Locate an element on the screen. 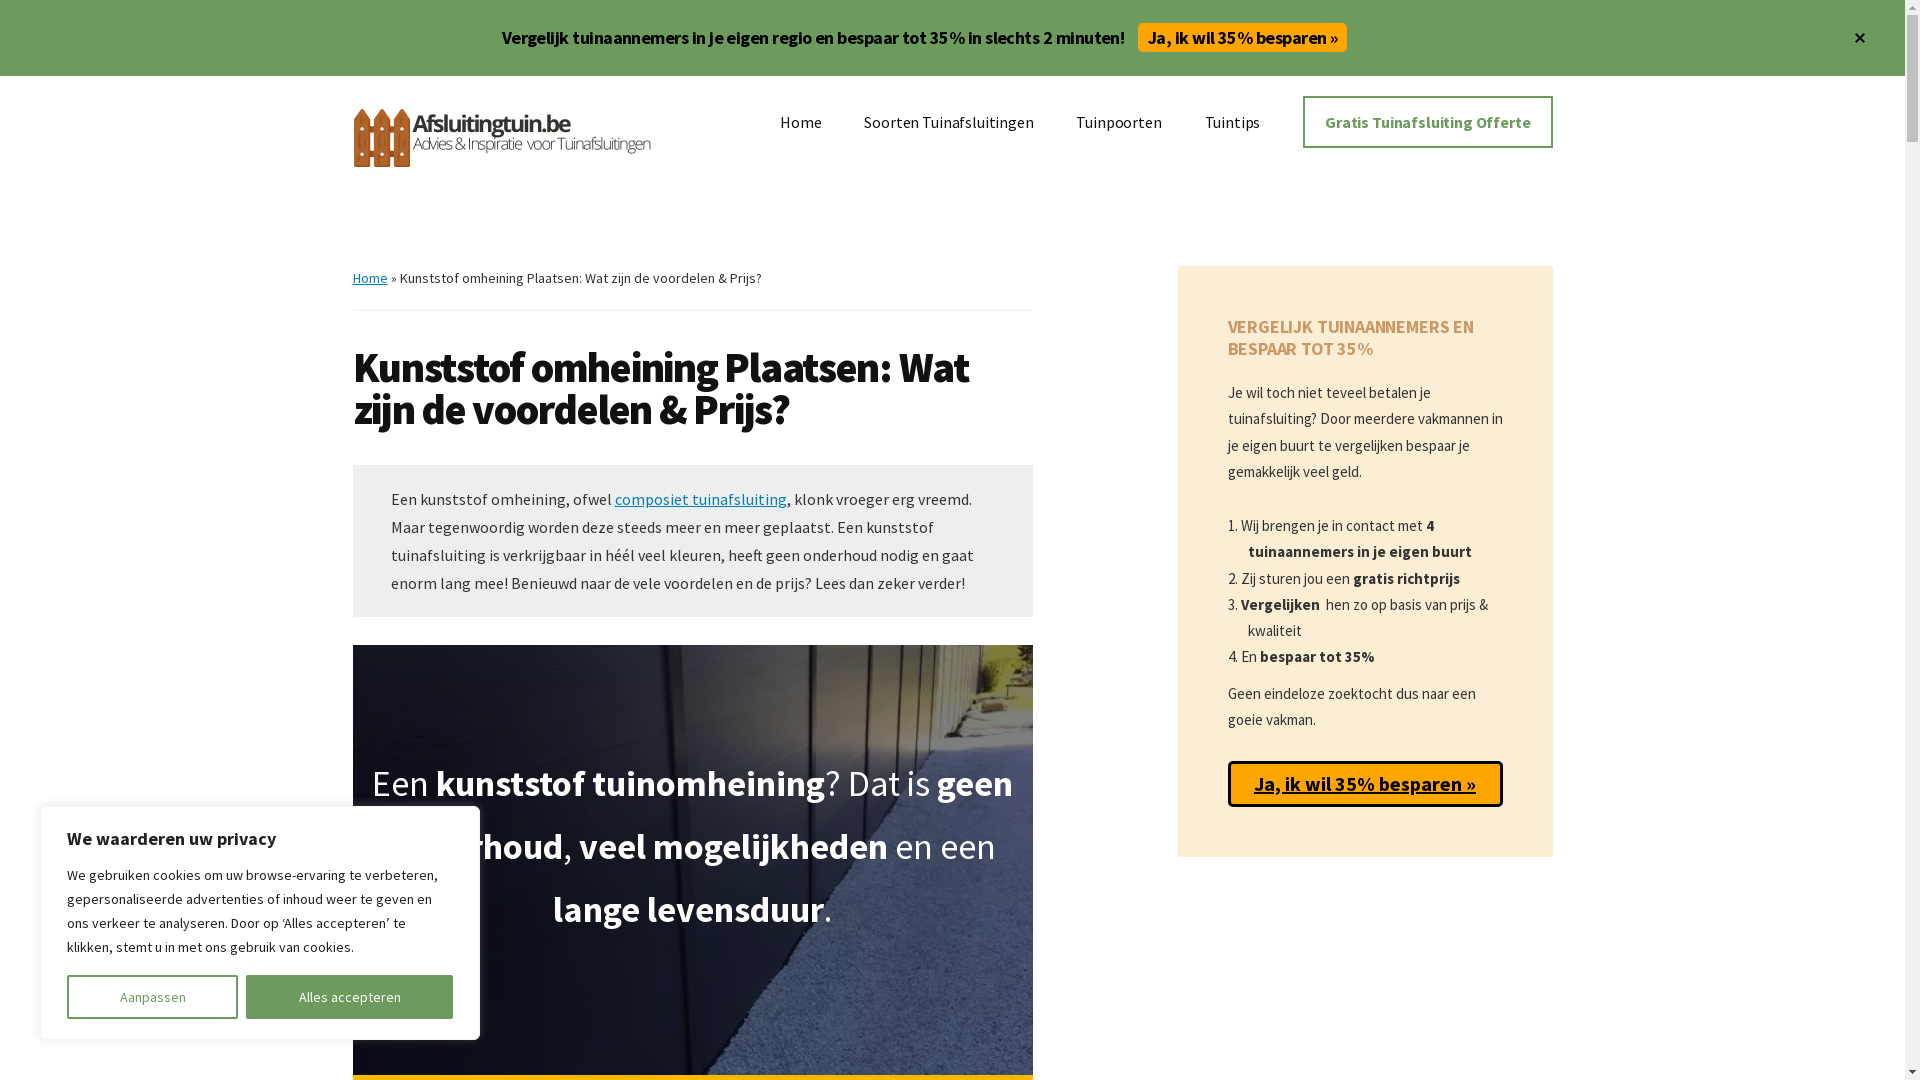 This screenshot has height=1080, width=1920. Door naar de hoofd inhoud is located at coordinates (0, 0).